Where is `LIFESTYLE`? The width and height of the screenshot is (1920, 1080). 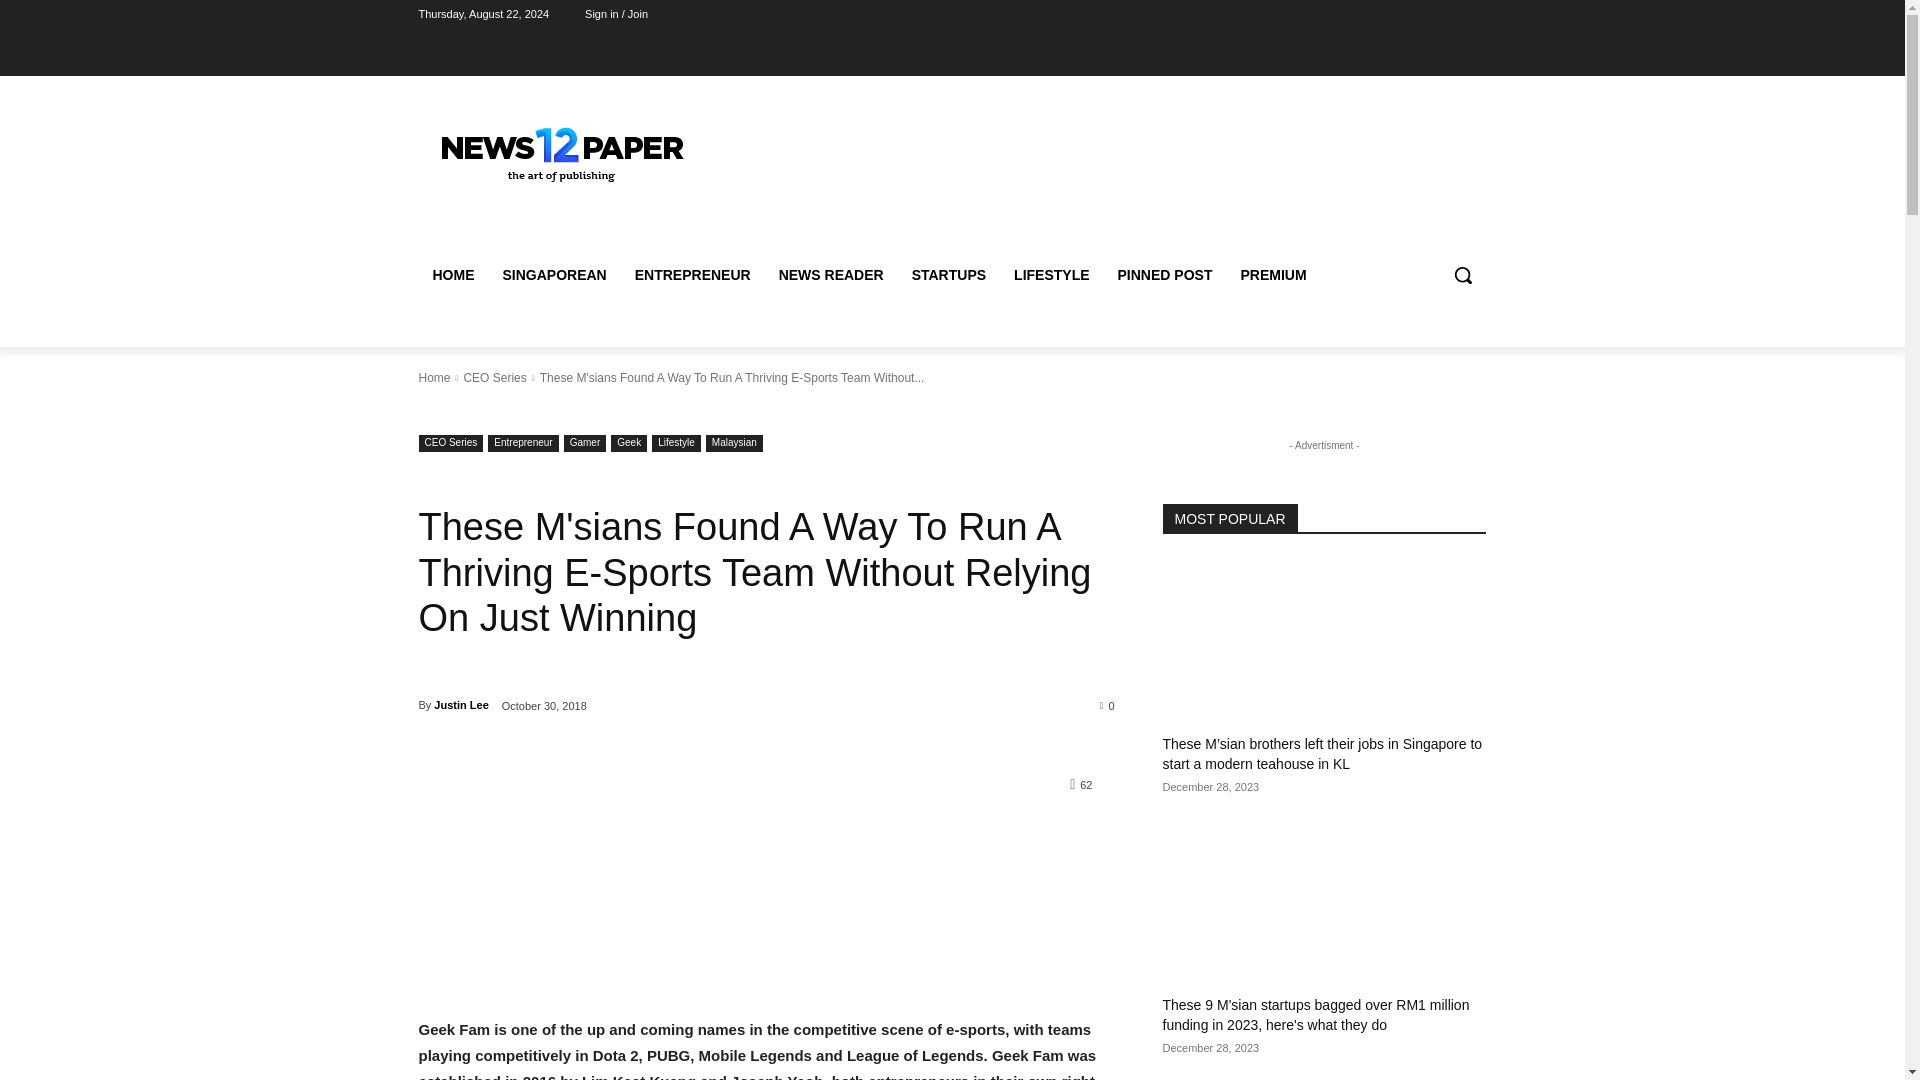 LIFESTYLE is located at coordinates (1051, 274).